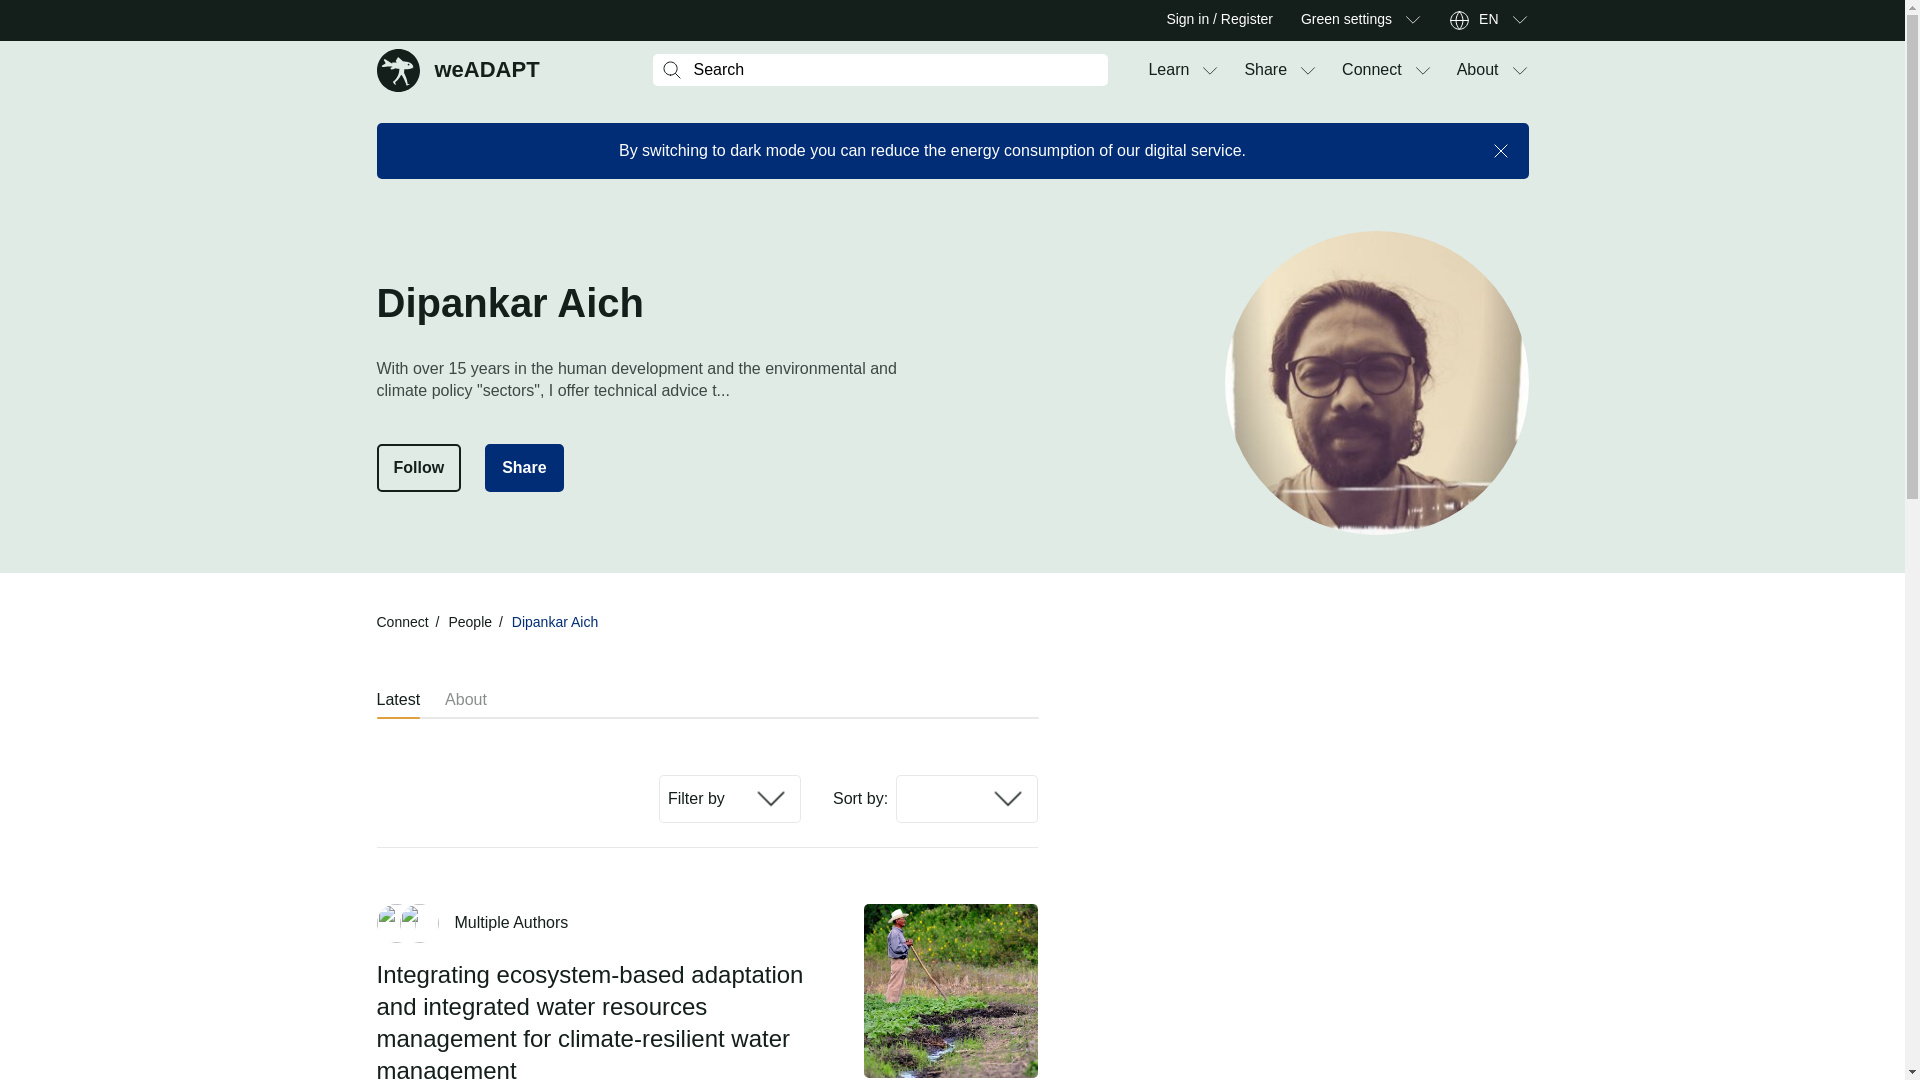 The width and height of the screenshot is (1920, 1080). I want to click on Learn, so click(1168, 70).